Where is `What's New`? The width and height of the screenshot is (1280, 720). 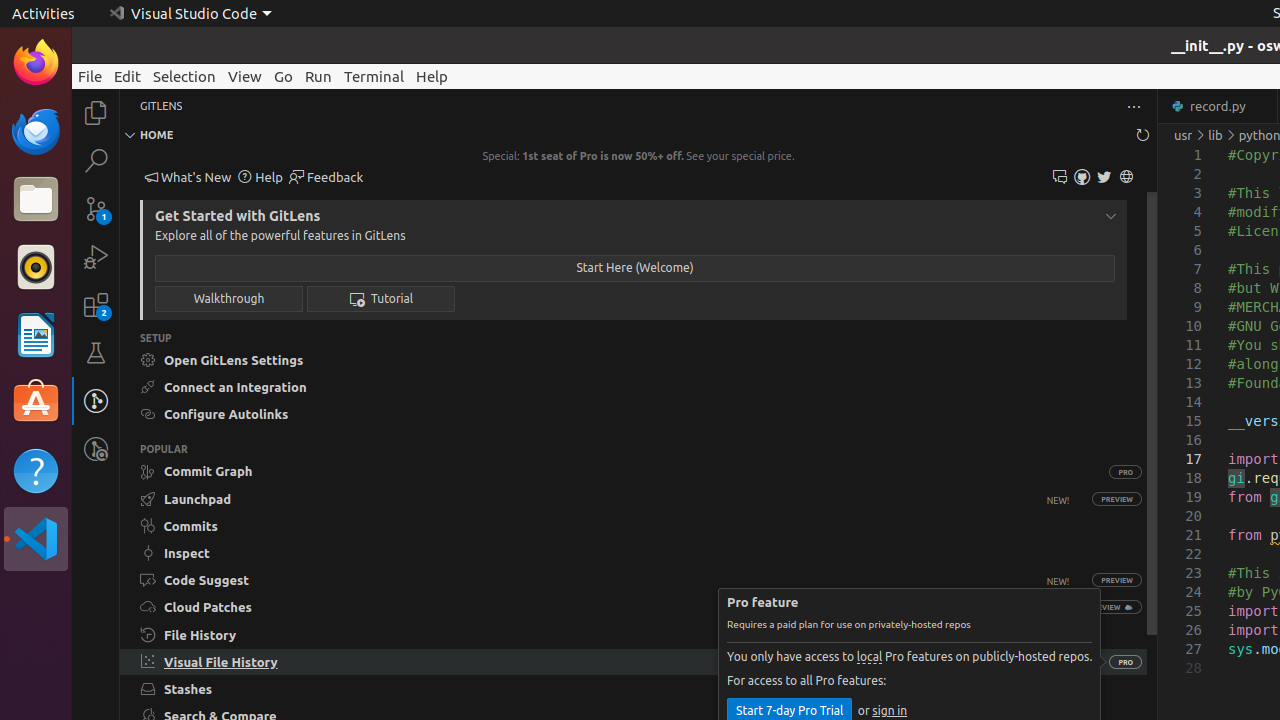 What's New is located at coordinates (188, 178).